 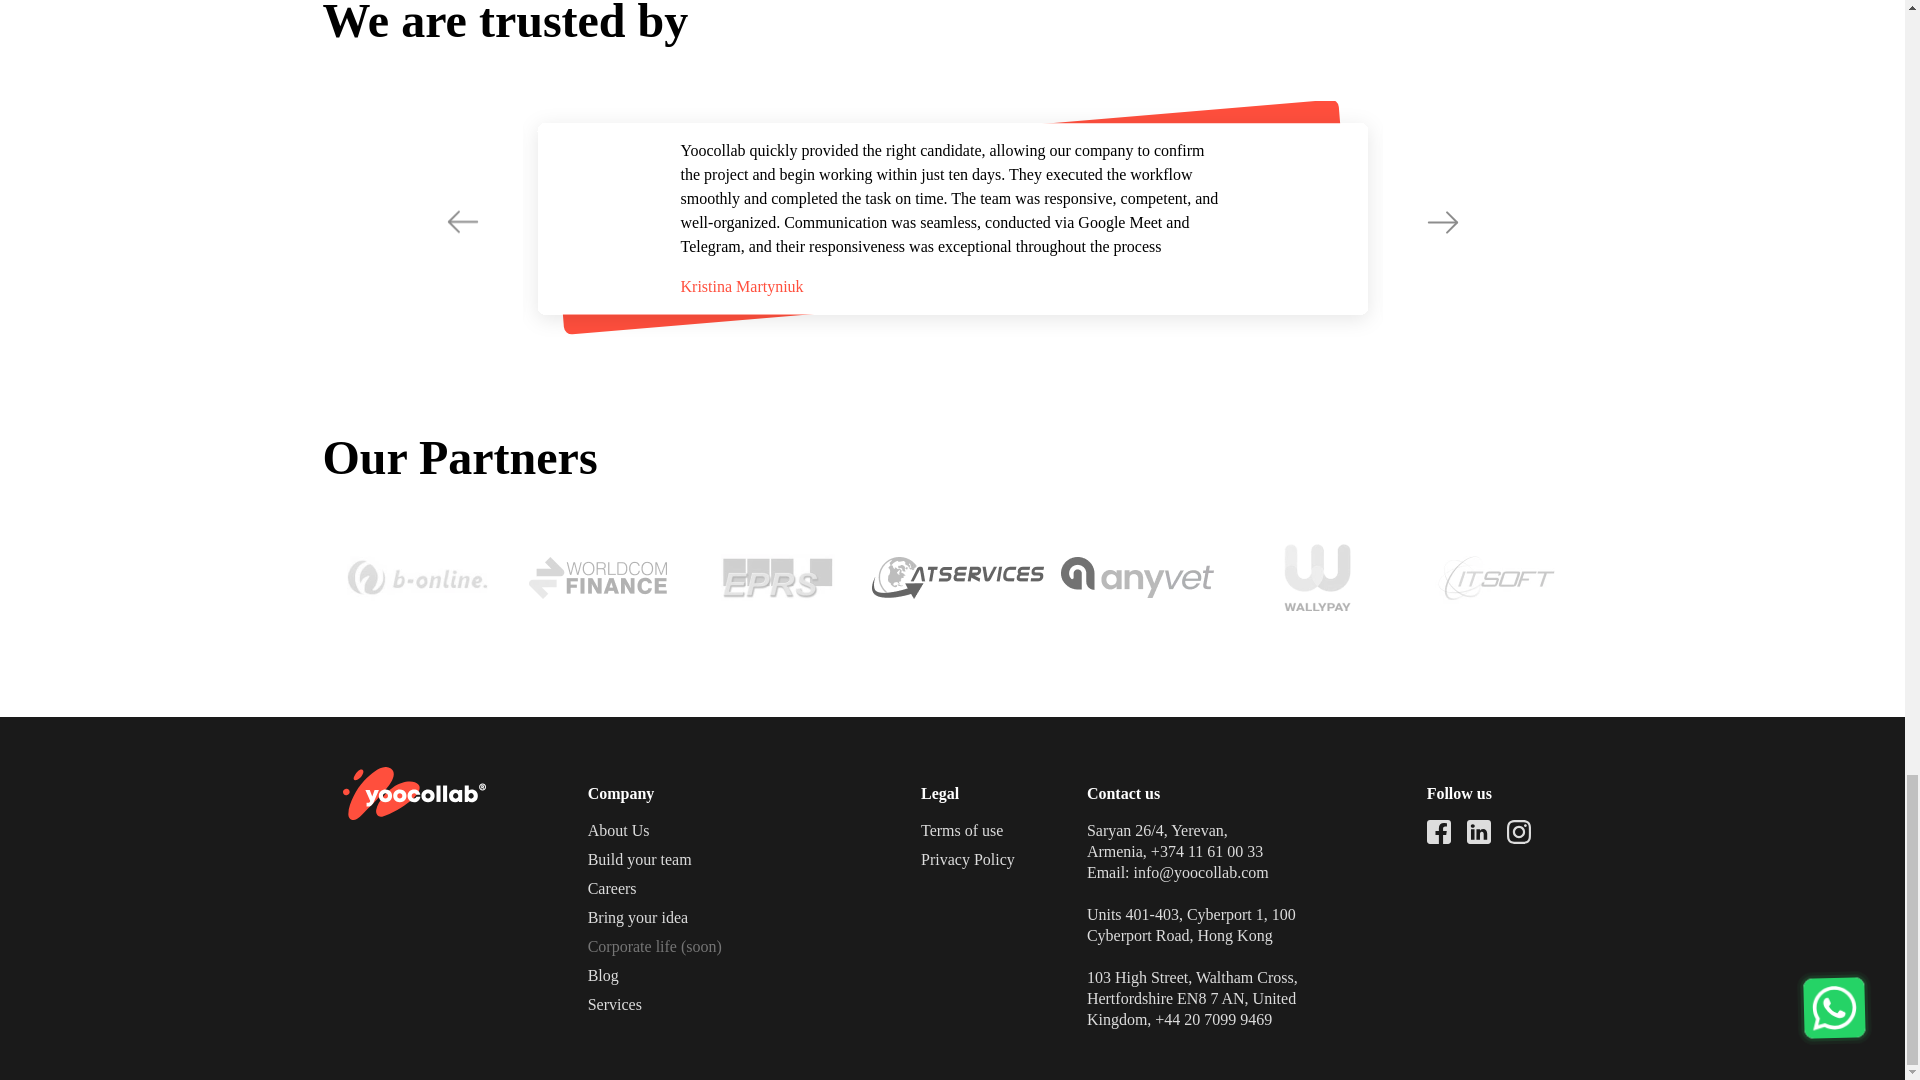 I want to click on Careers, so click(x=612, y=888).